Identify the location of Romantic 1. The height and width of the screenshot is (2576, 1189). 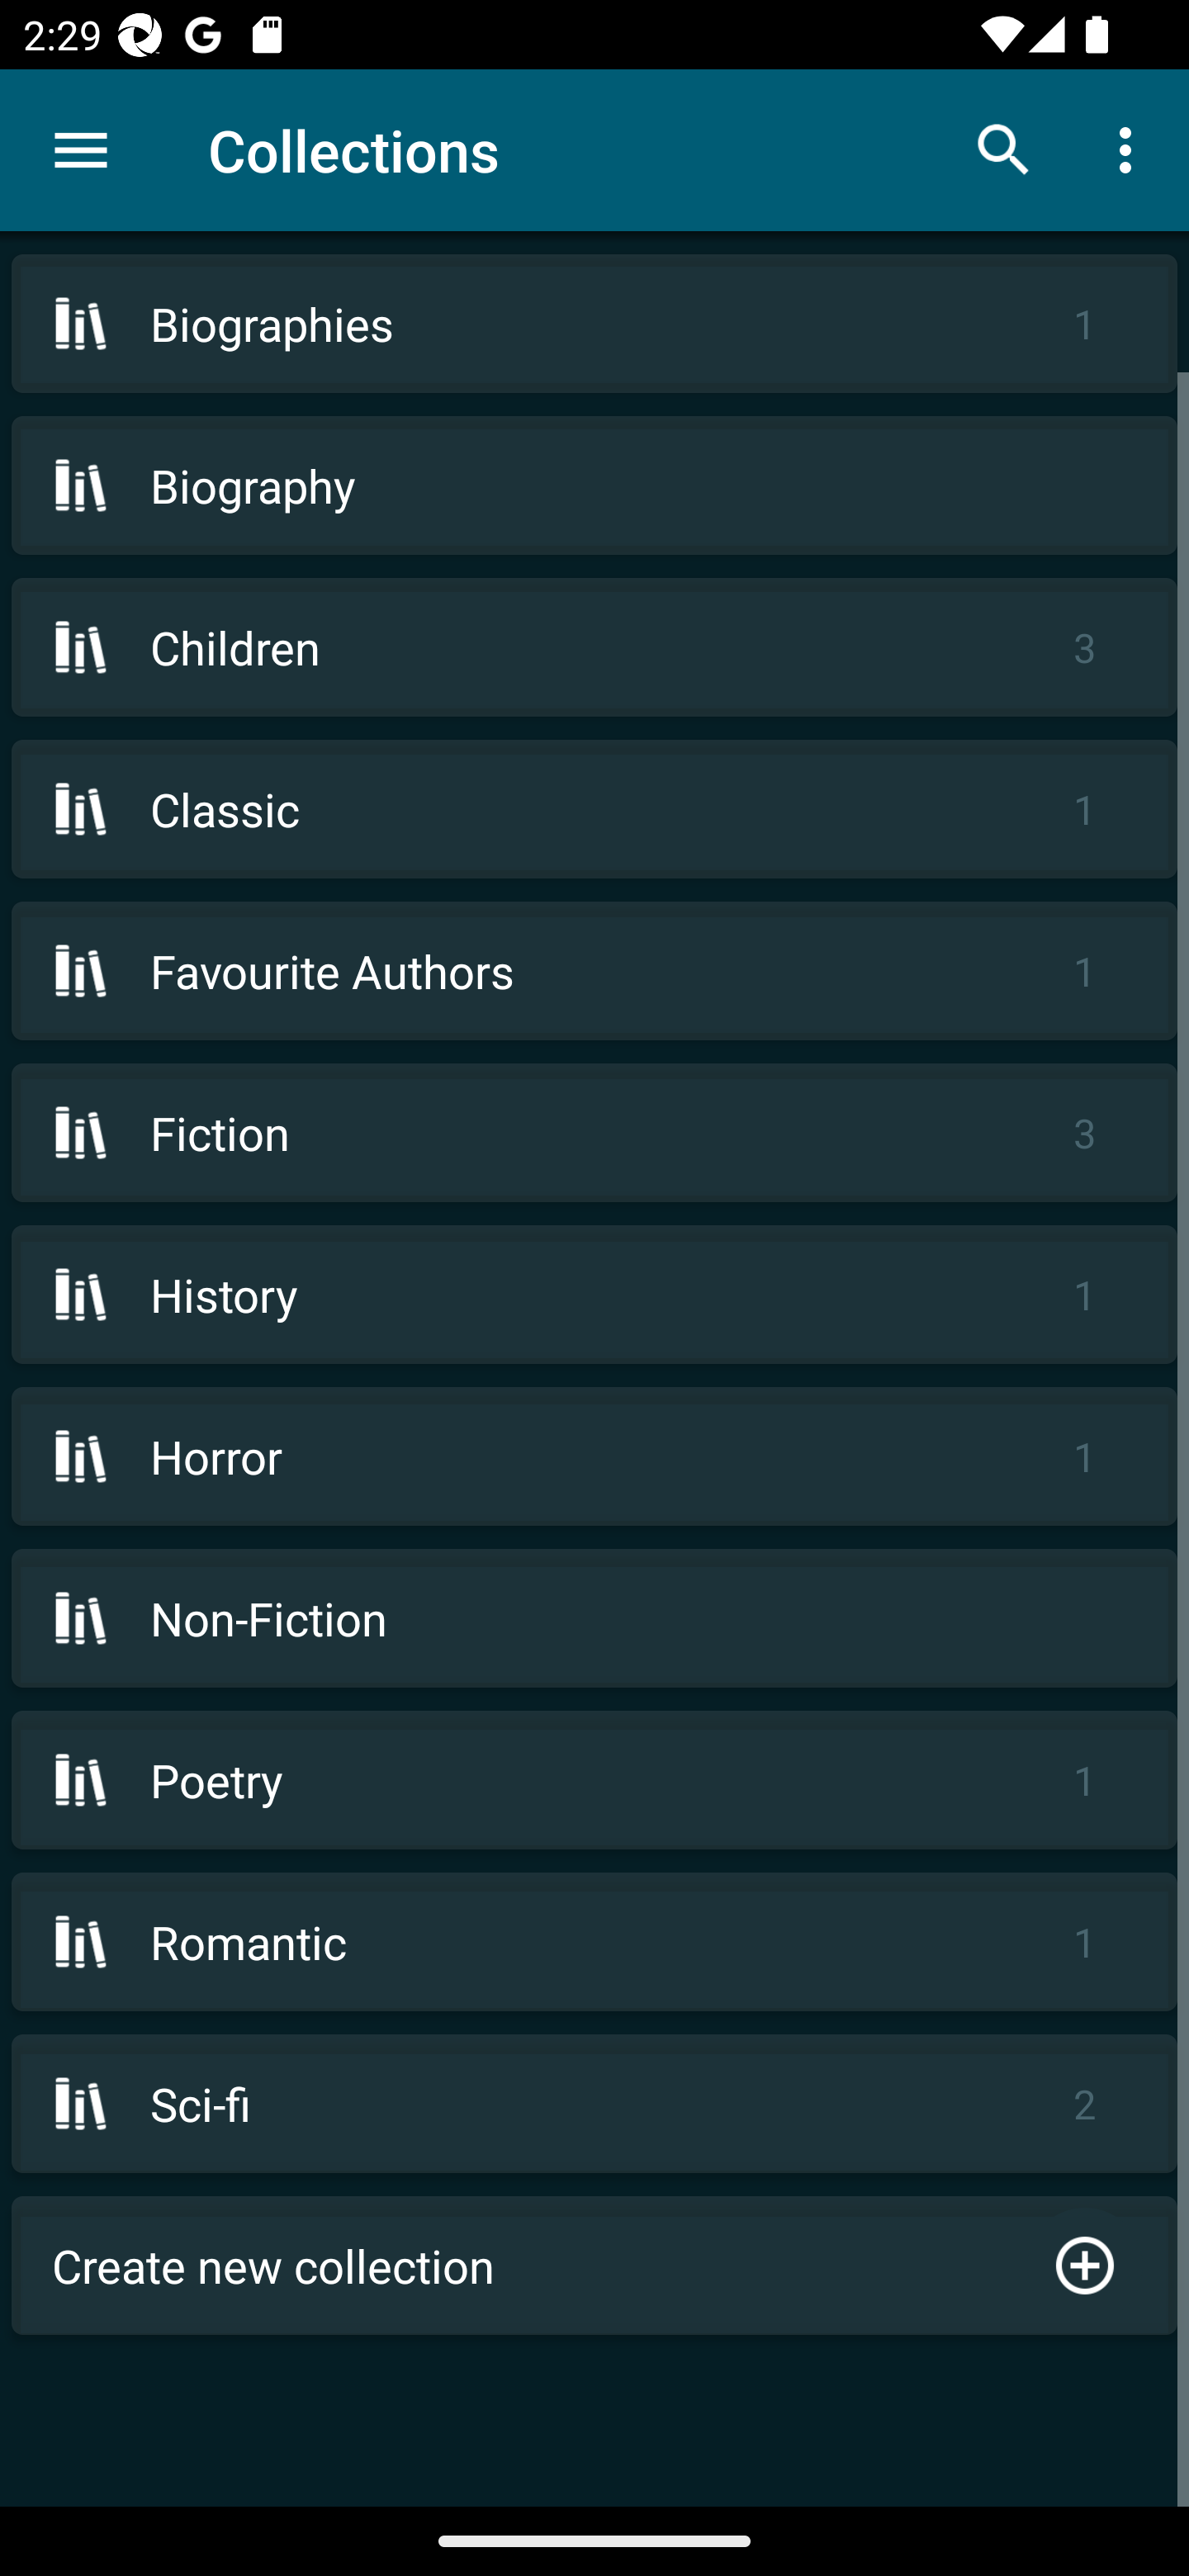
(594, 1942).